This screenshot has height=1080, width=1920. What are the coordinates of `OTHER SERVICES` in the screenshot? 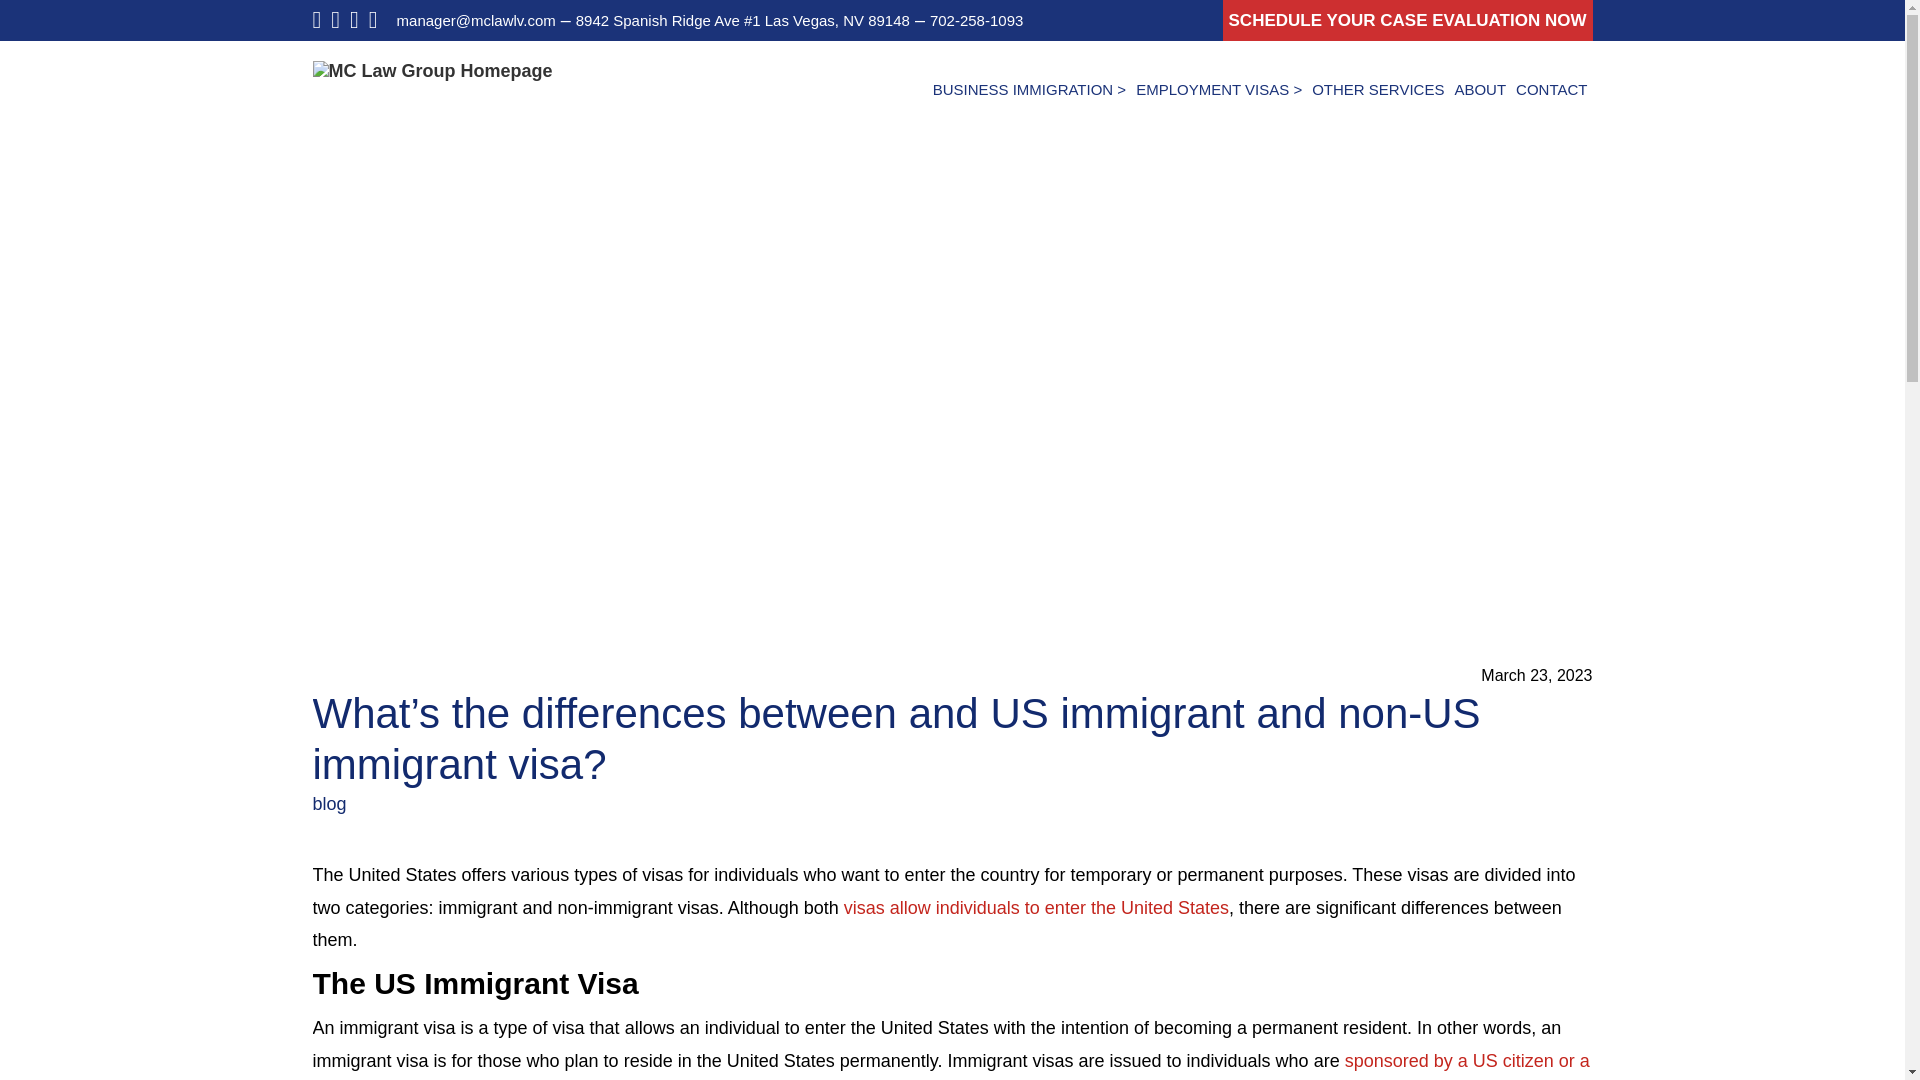 It's located at (1378, 88).